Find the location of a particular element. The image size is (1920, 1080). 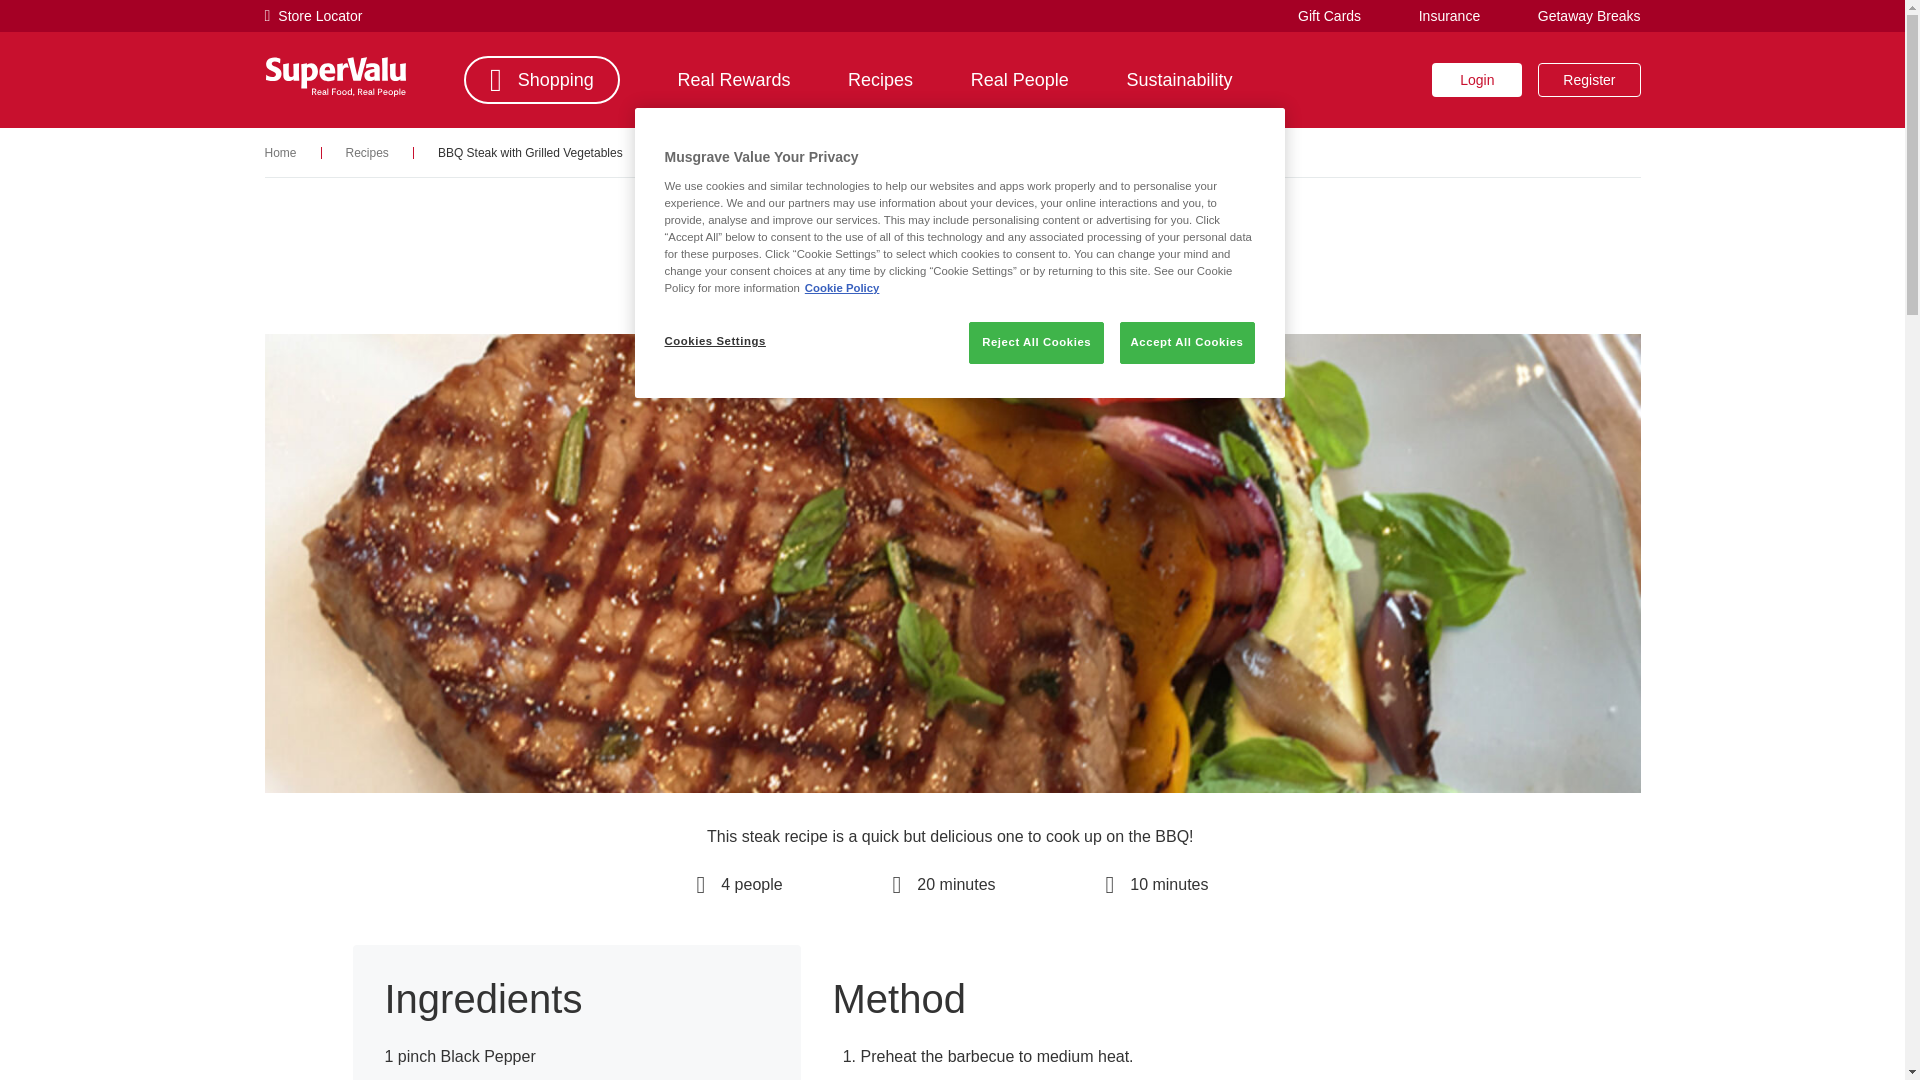

Sustainability is located at coordinates (1178, 80).